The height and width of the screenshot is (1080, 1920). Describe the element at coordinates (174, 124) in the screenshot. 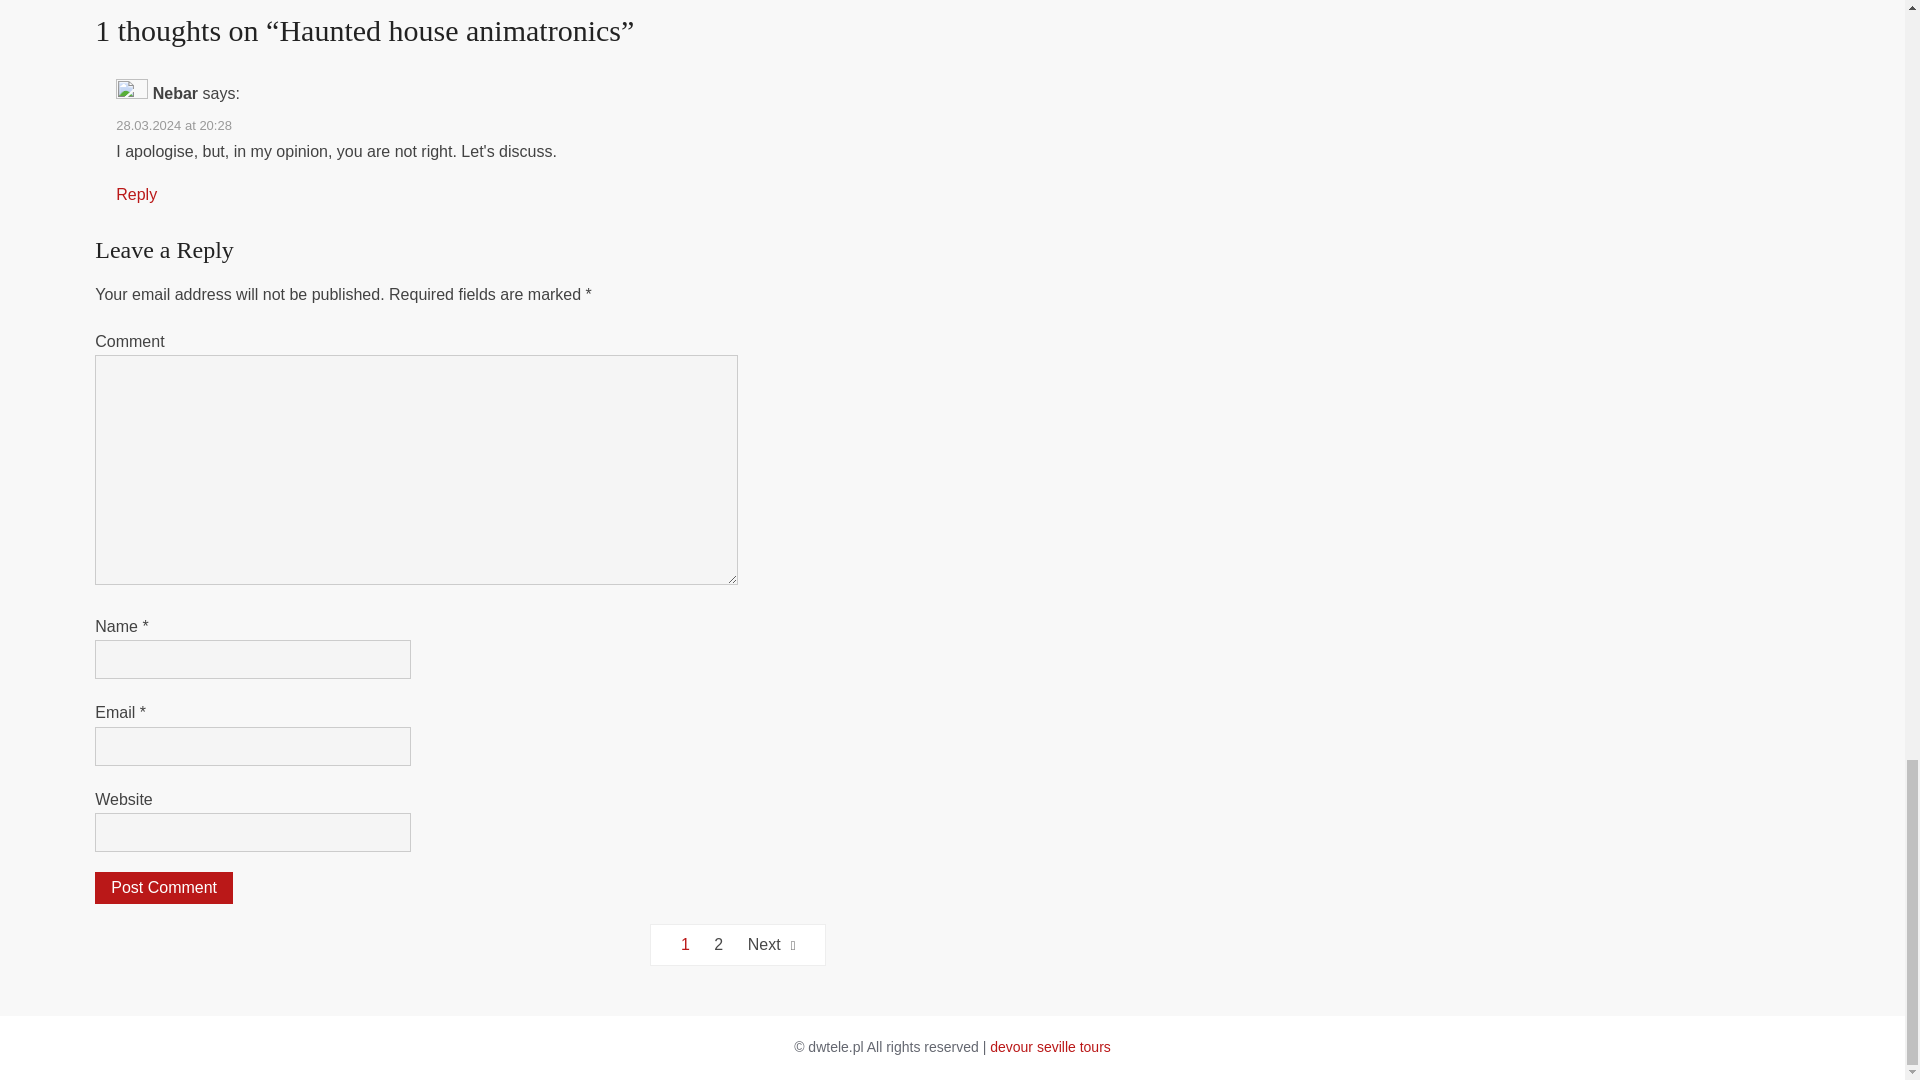

I see `28.03.2024 at 20:28` at that location.